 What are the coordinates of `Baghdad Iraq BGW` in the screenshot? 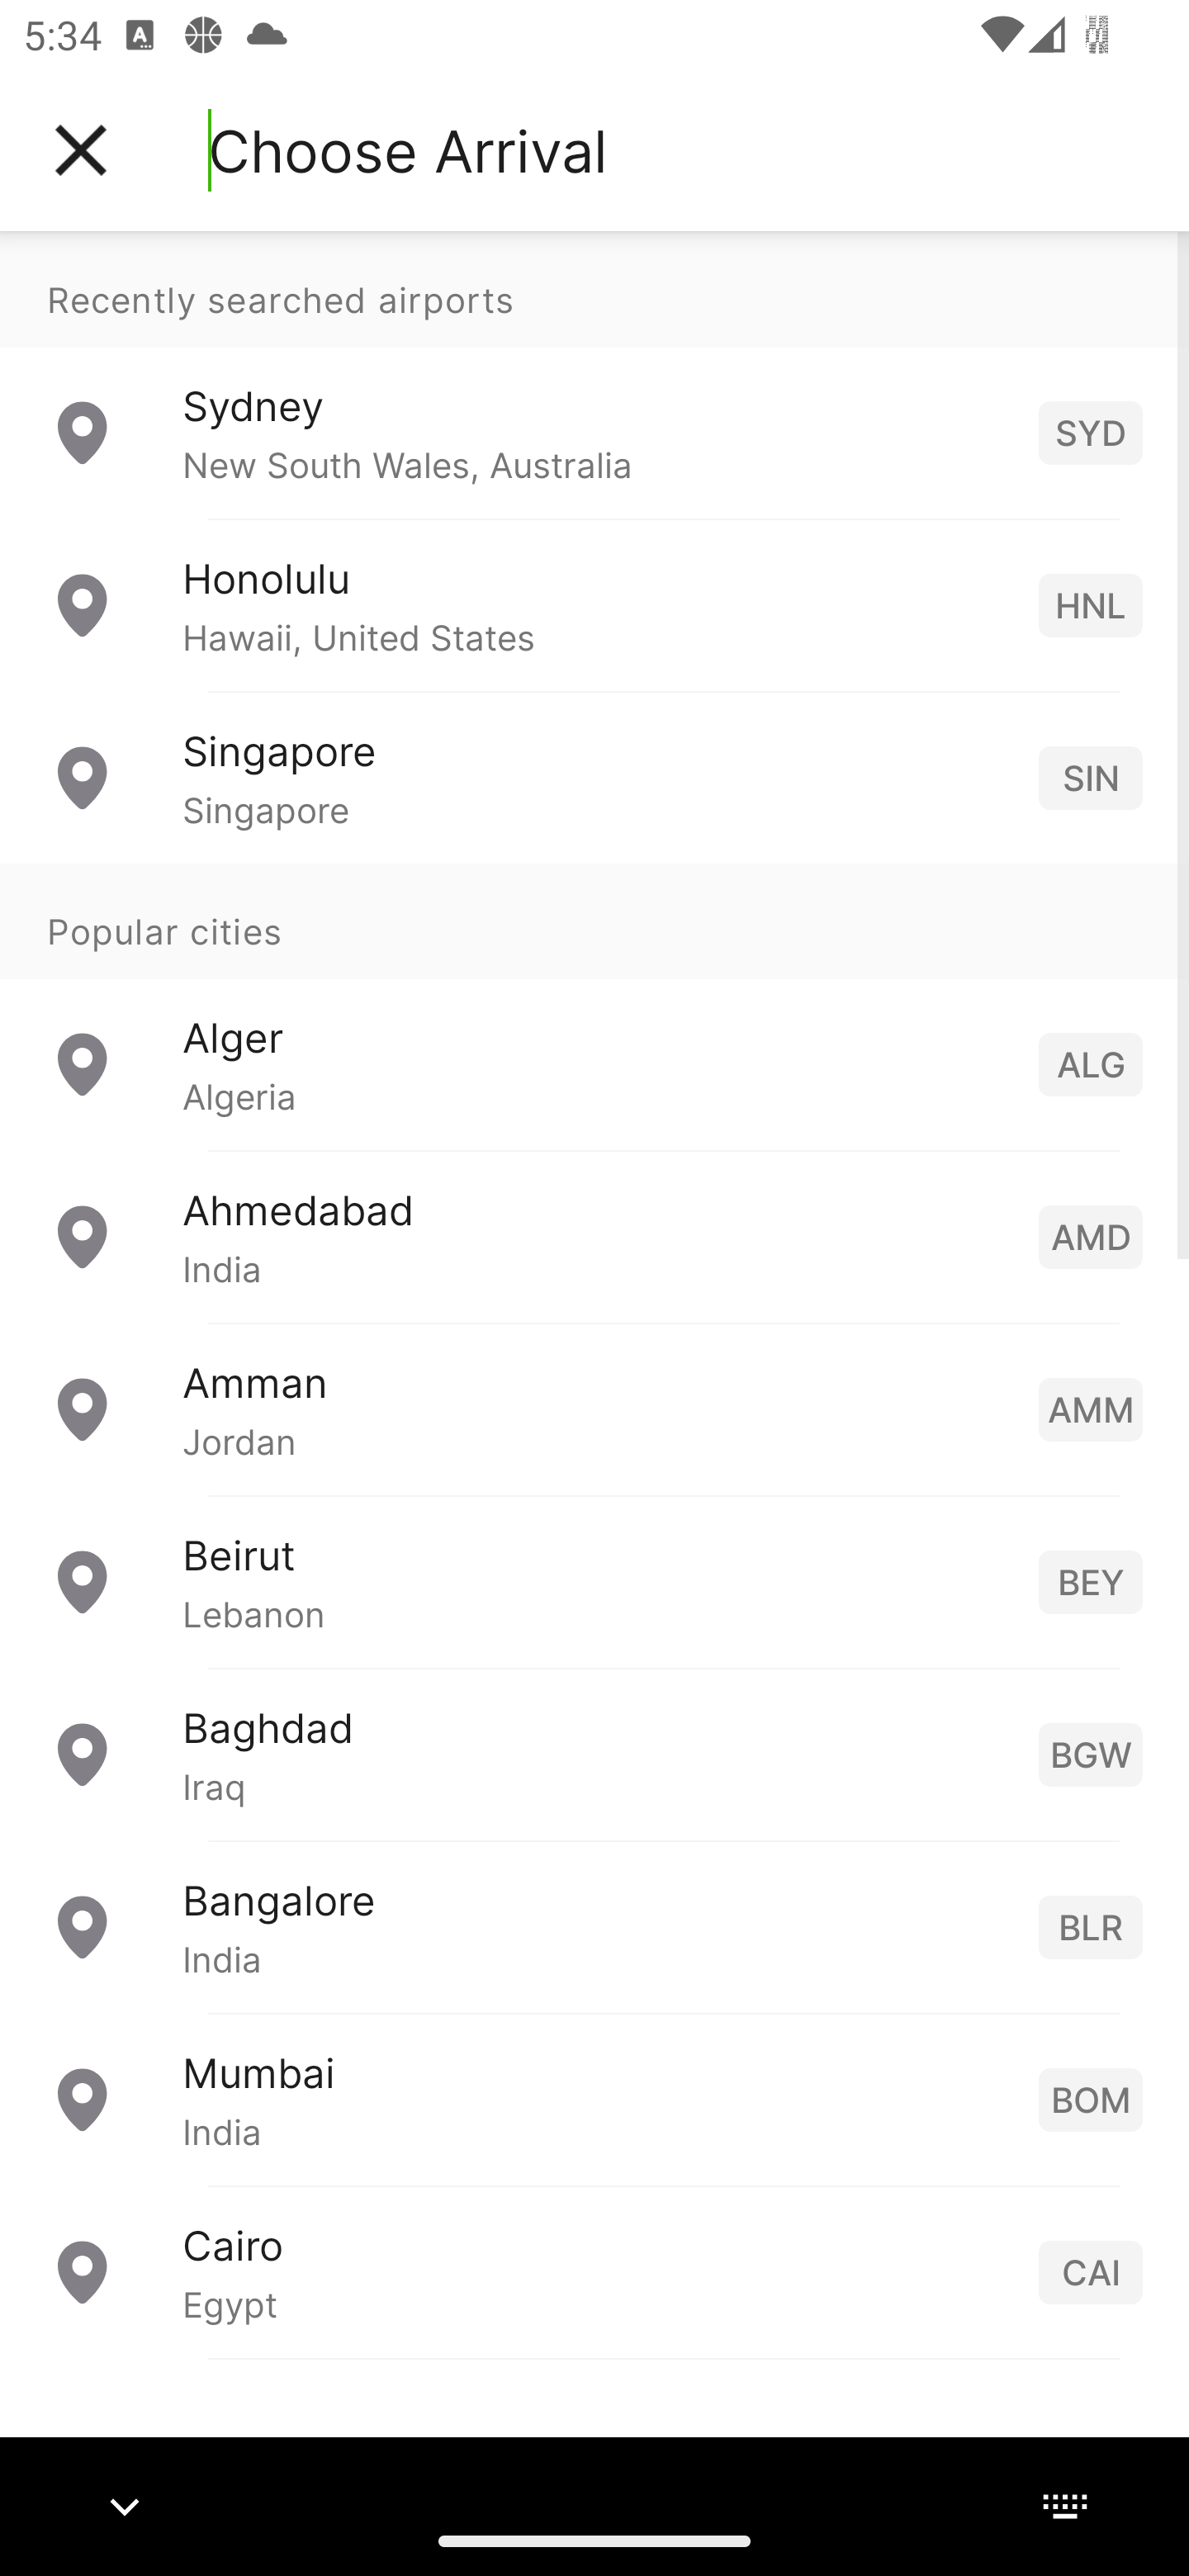 It's located at (594, 1752).